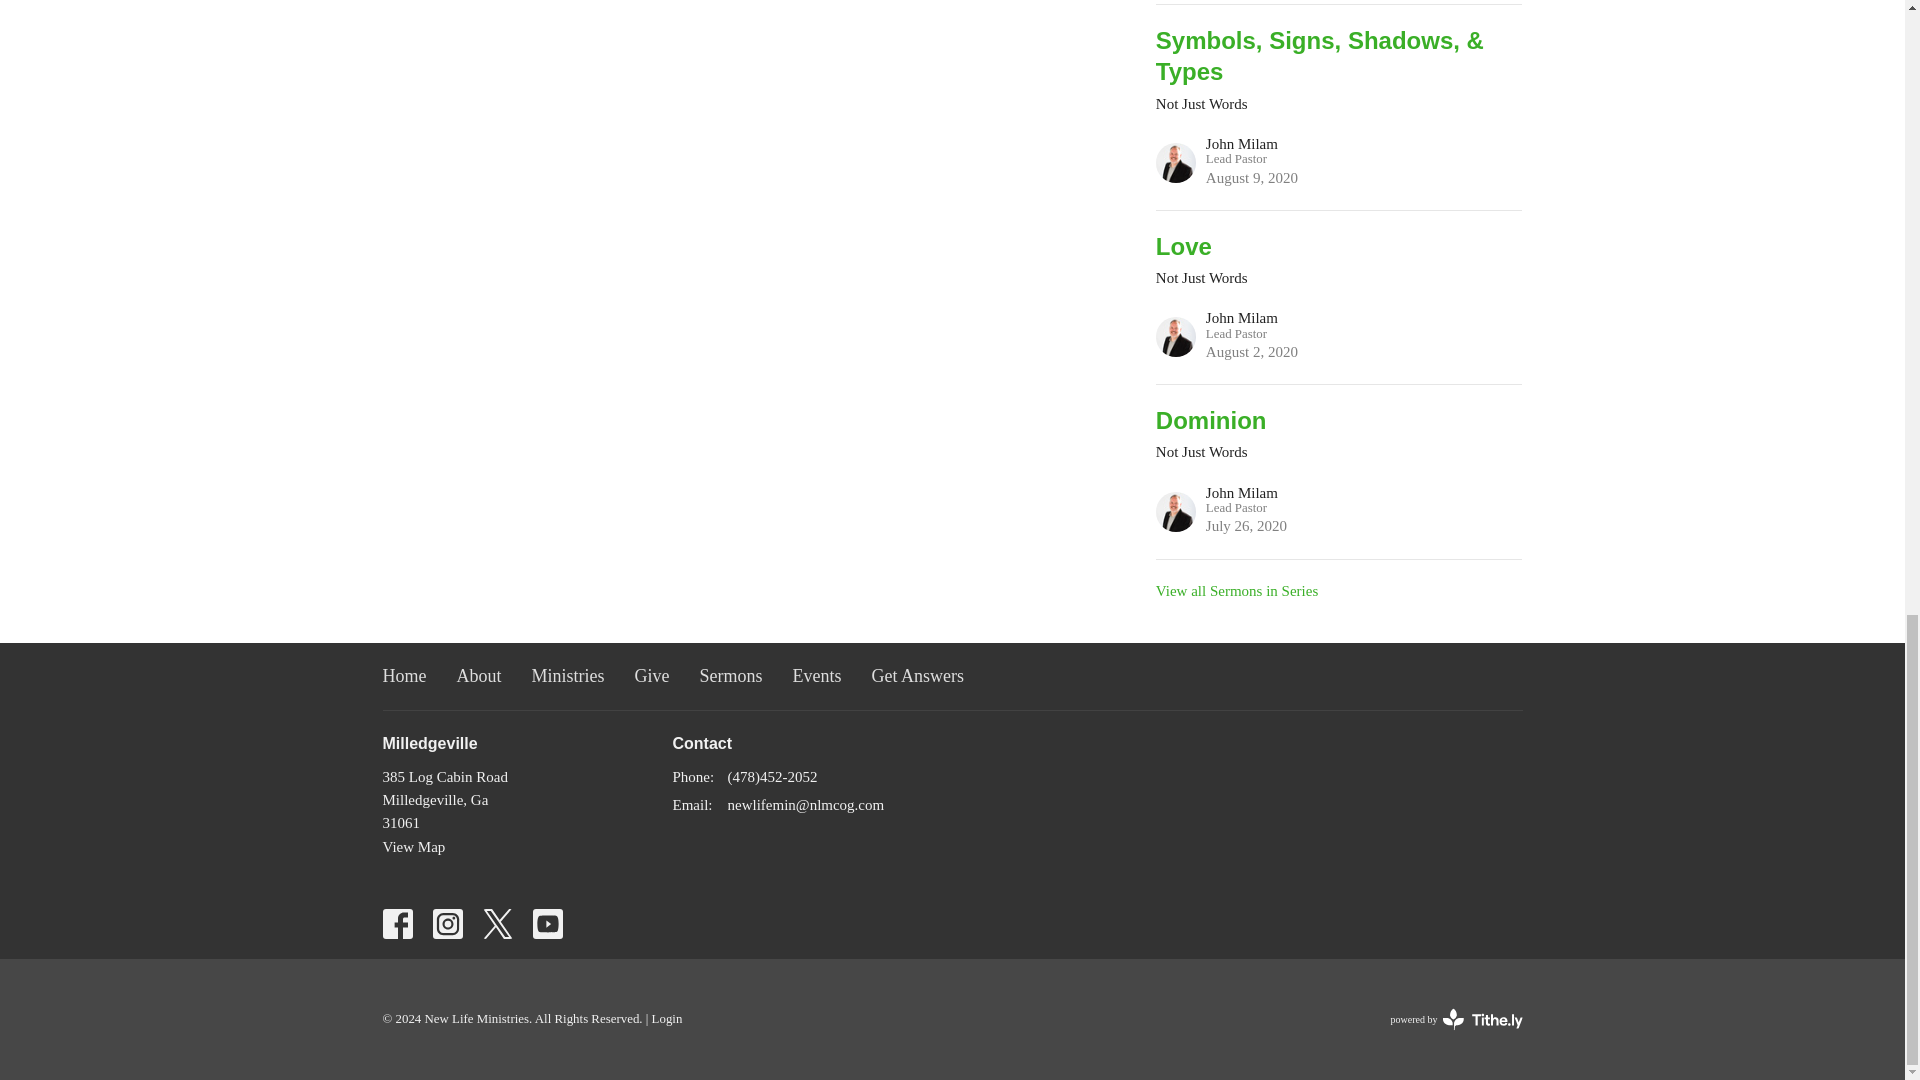  Describe the element at coordinates (1339, 297) in the screenshot. I see `View all Sermons in Series` at that location.